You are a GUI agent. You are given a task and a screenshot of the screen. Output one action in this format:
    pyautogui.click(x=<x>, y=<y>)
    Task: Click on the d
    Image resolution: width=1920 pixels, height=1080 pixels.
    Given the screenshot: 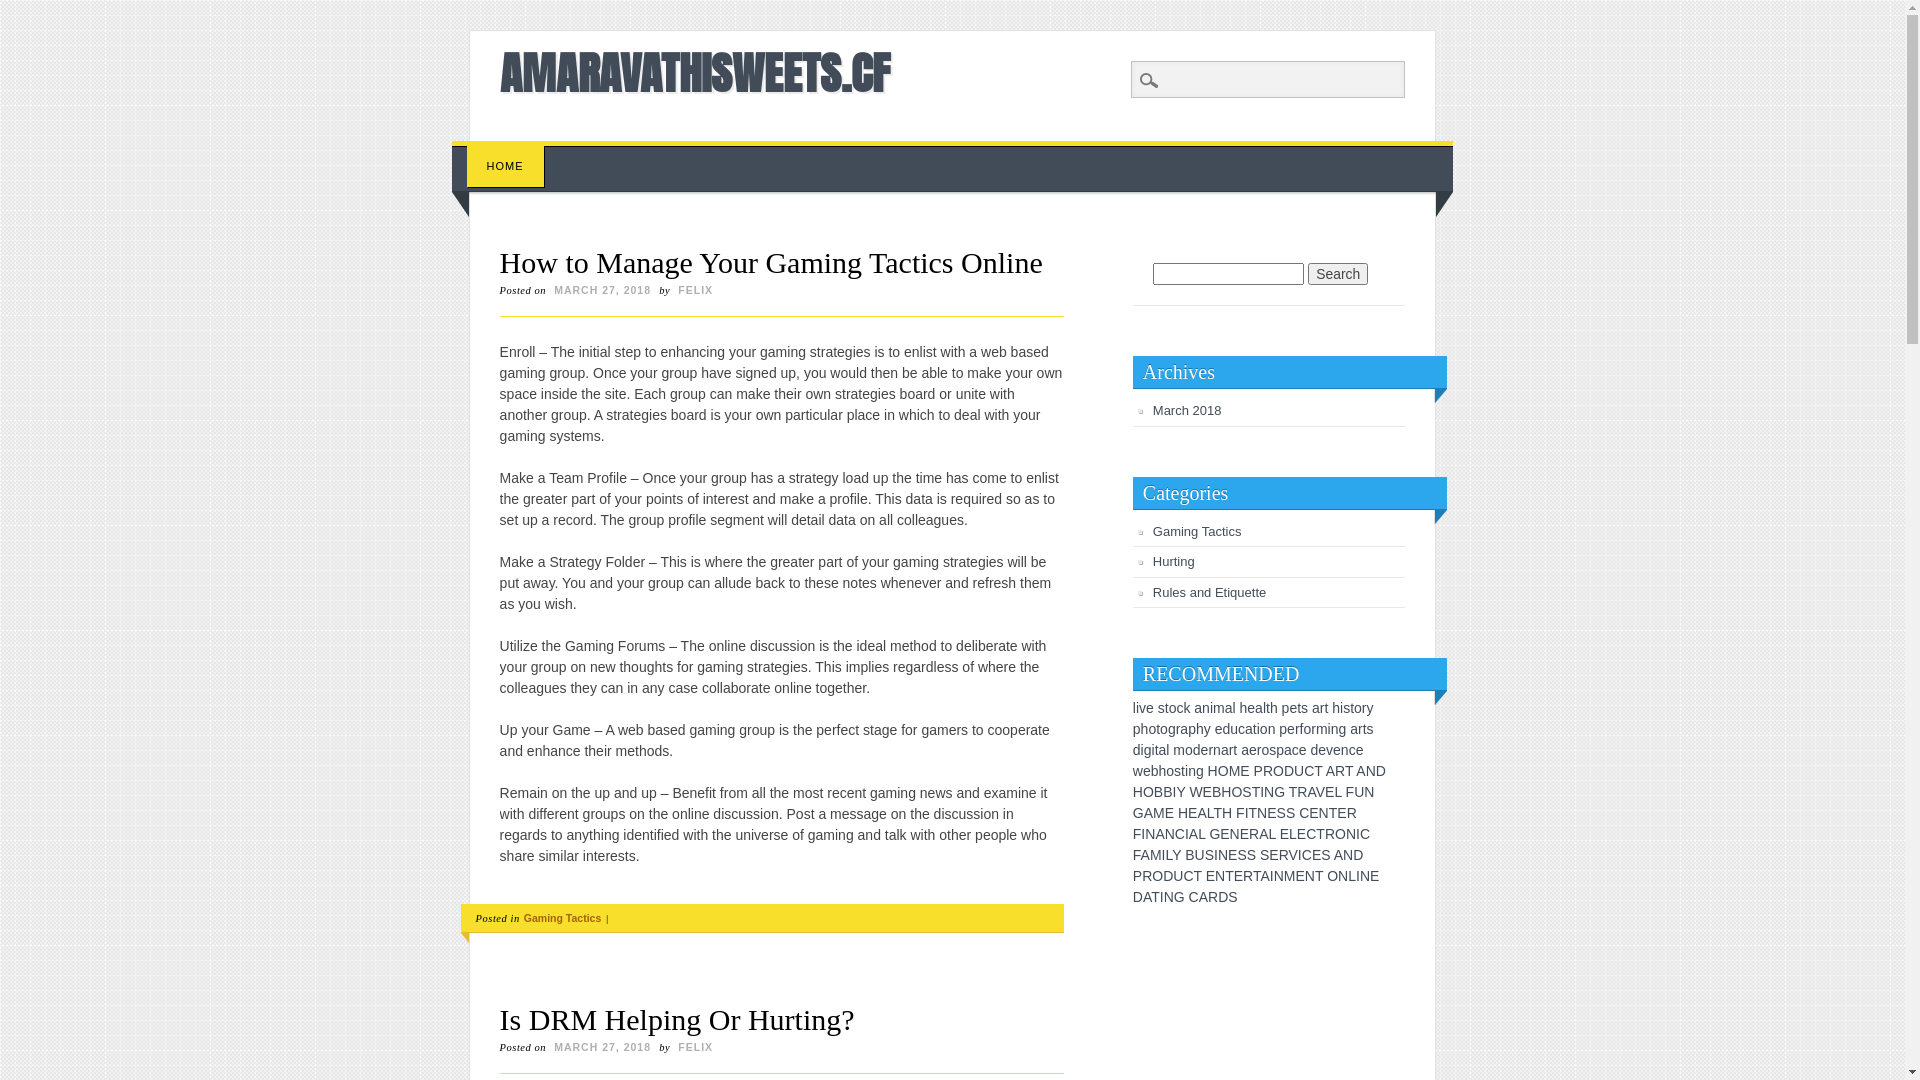 What is the action you would take?
    pyautogui.click(x=1137, y=750)
    